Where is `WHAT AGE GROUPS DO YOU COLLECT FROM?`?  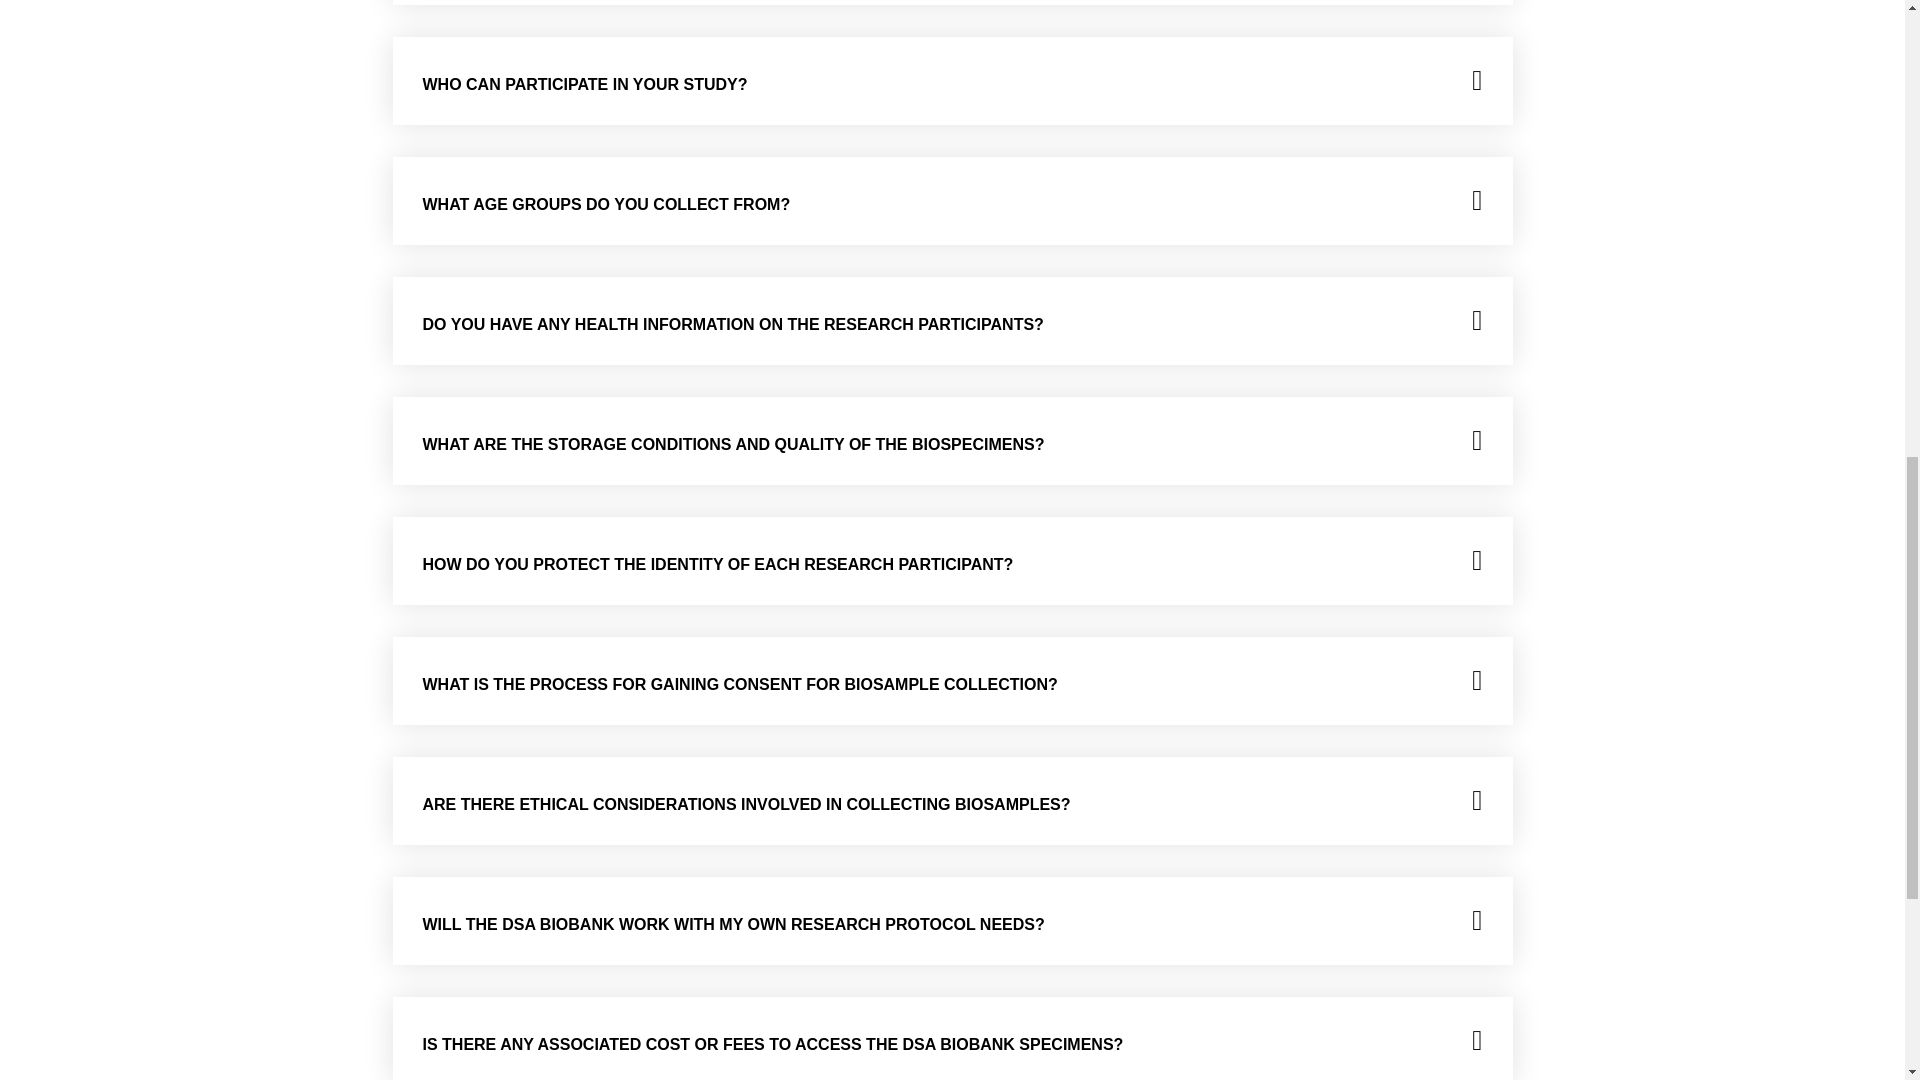
WHAT AGE GROUPS DO YOU COLLECT FROM? is located at coordinates (606, 204).